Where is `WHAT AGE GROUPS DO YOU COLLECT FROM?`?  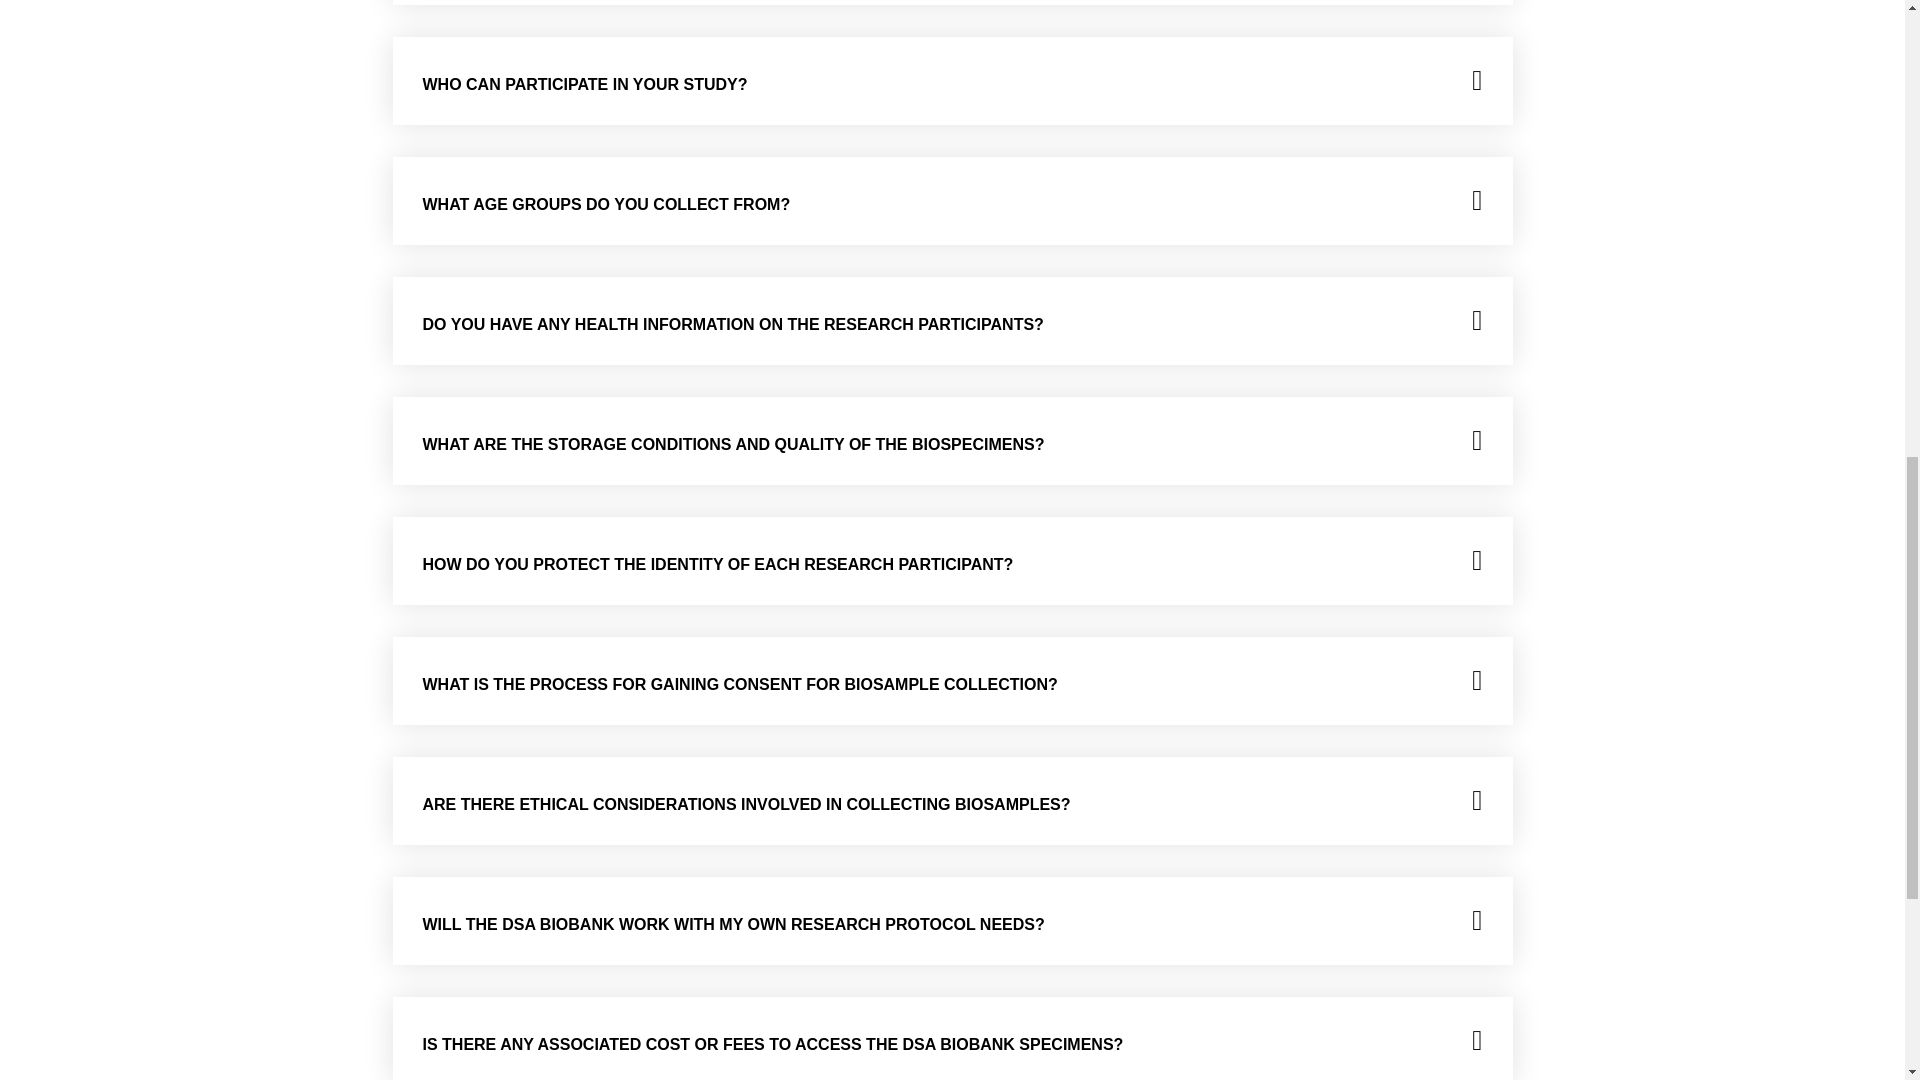
WHAT AGE GROUPS DO YOU COLLECT FROM? is located at coordinates (606, 204).